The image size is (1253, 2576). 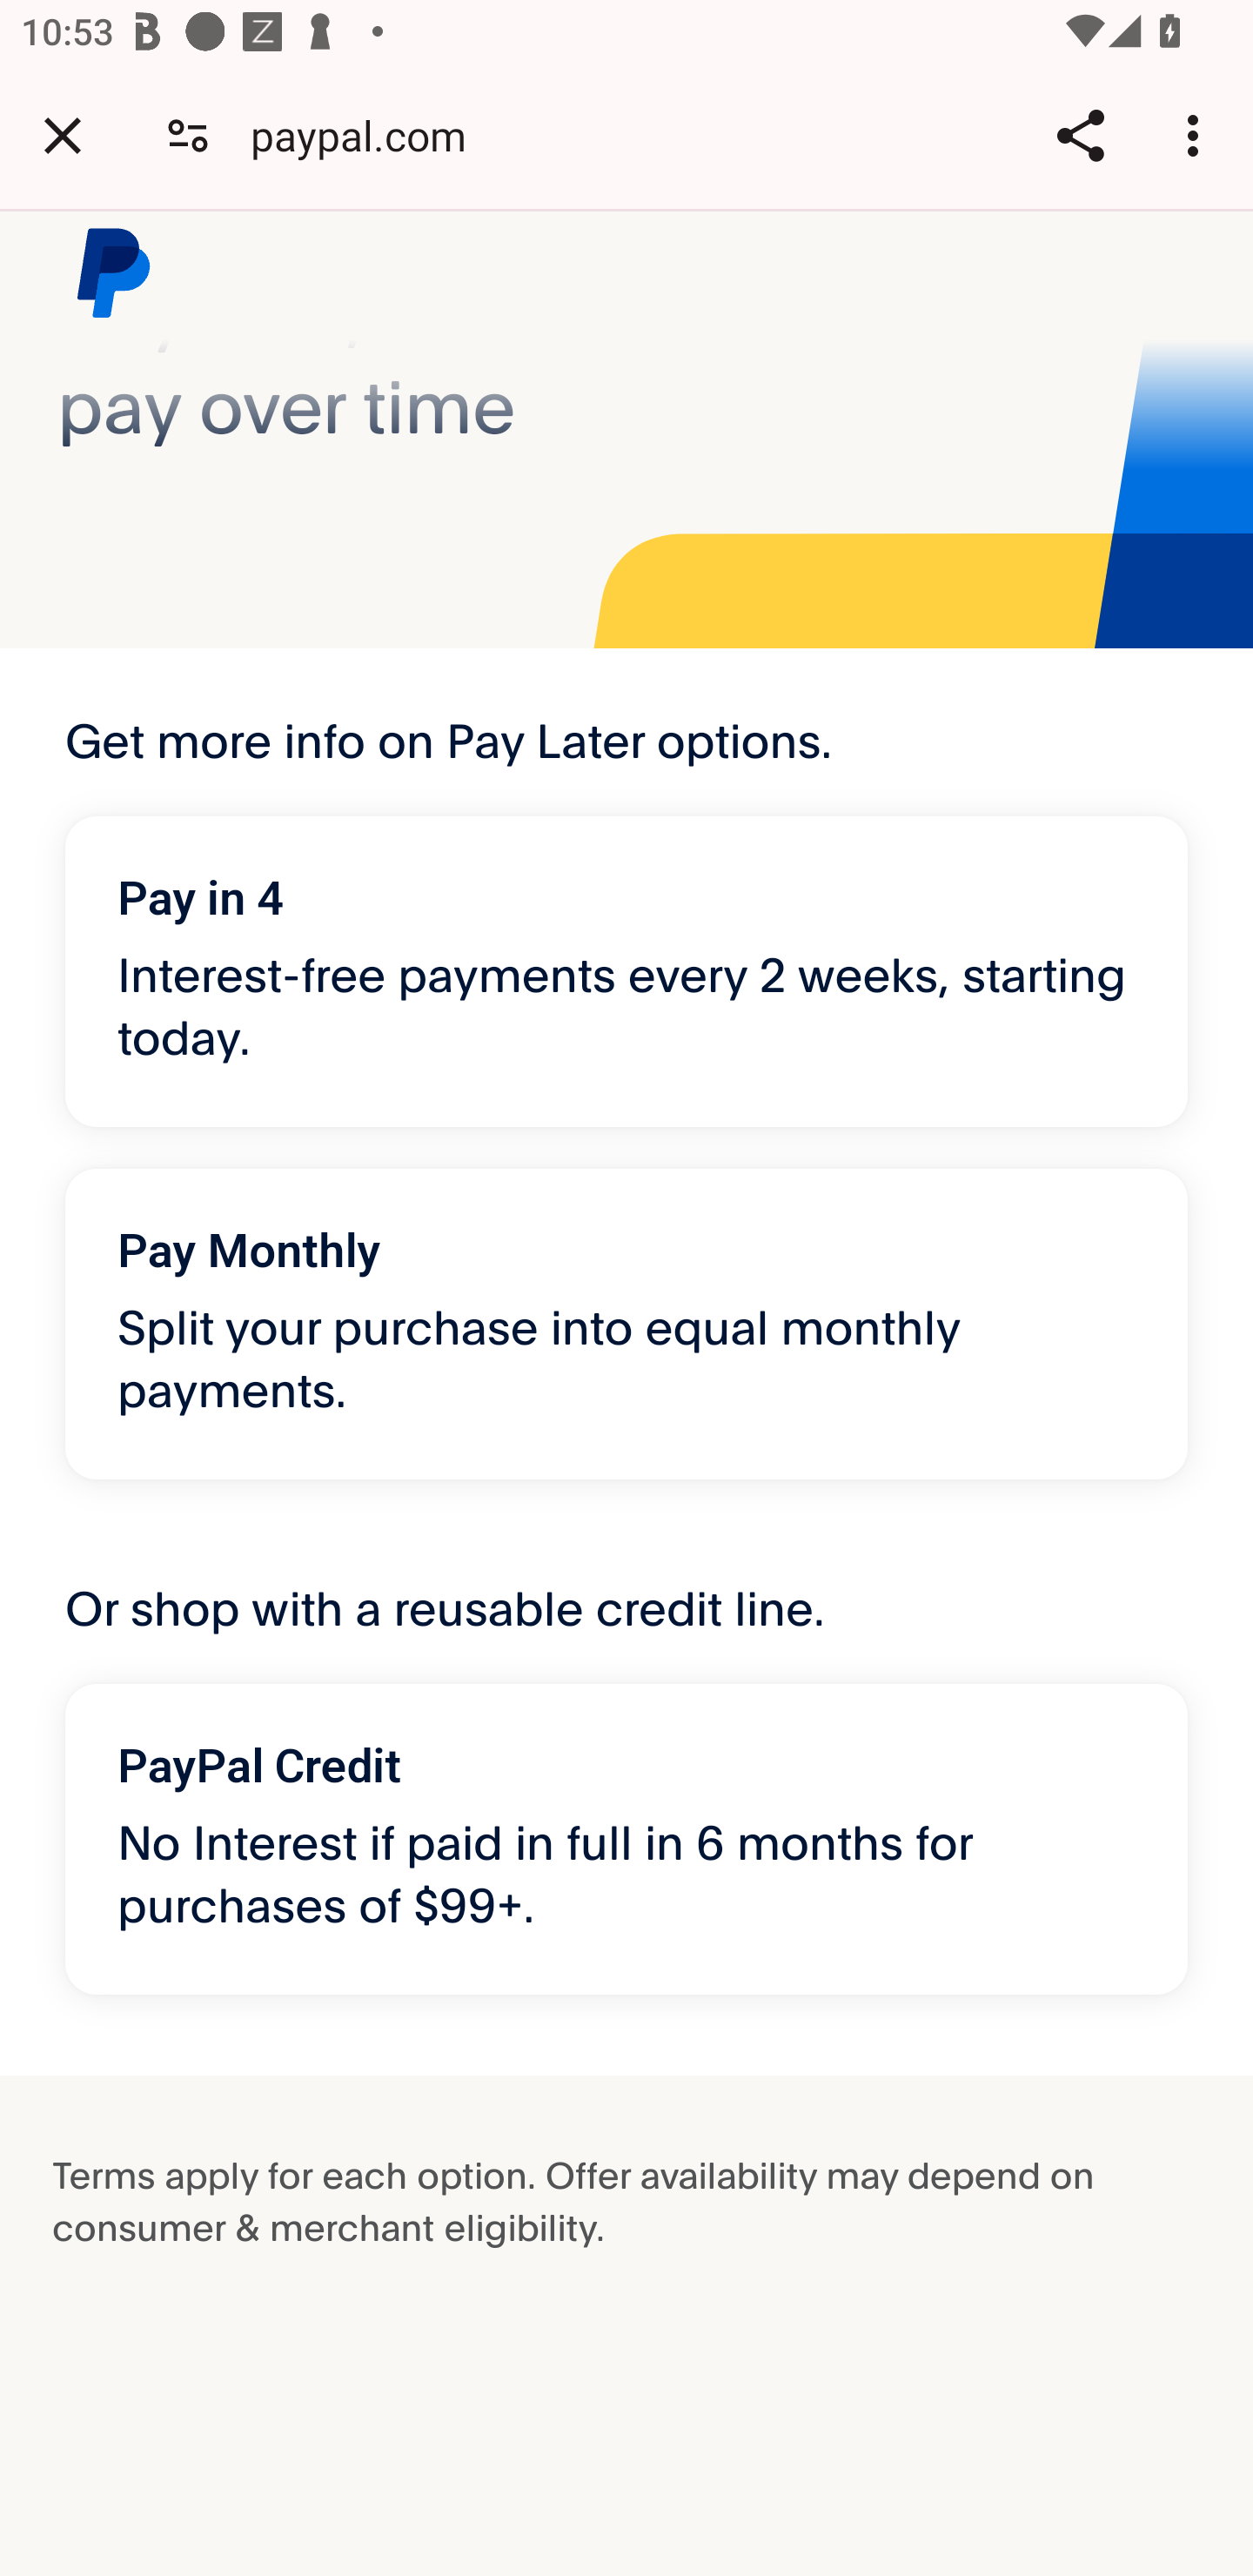 What do you see at coordinates (63, 135) in the screenshot?
I see `Close tab` at bounding box center [63, 135].